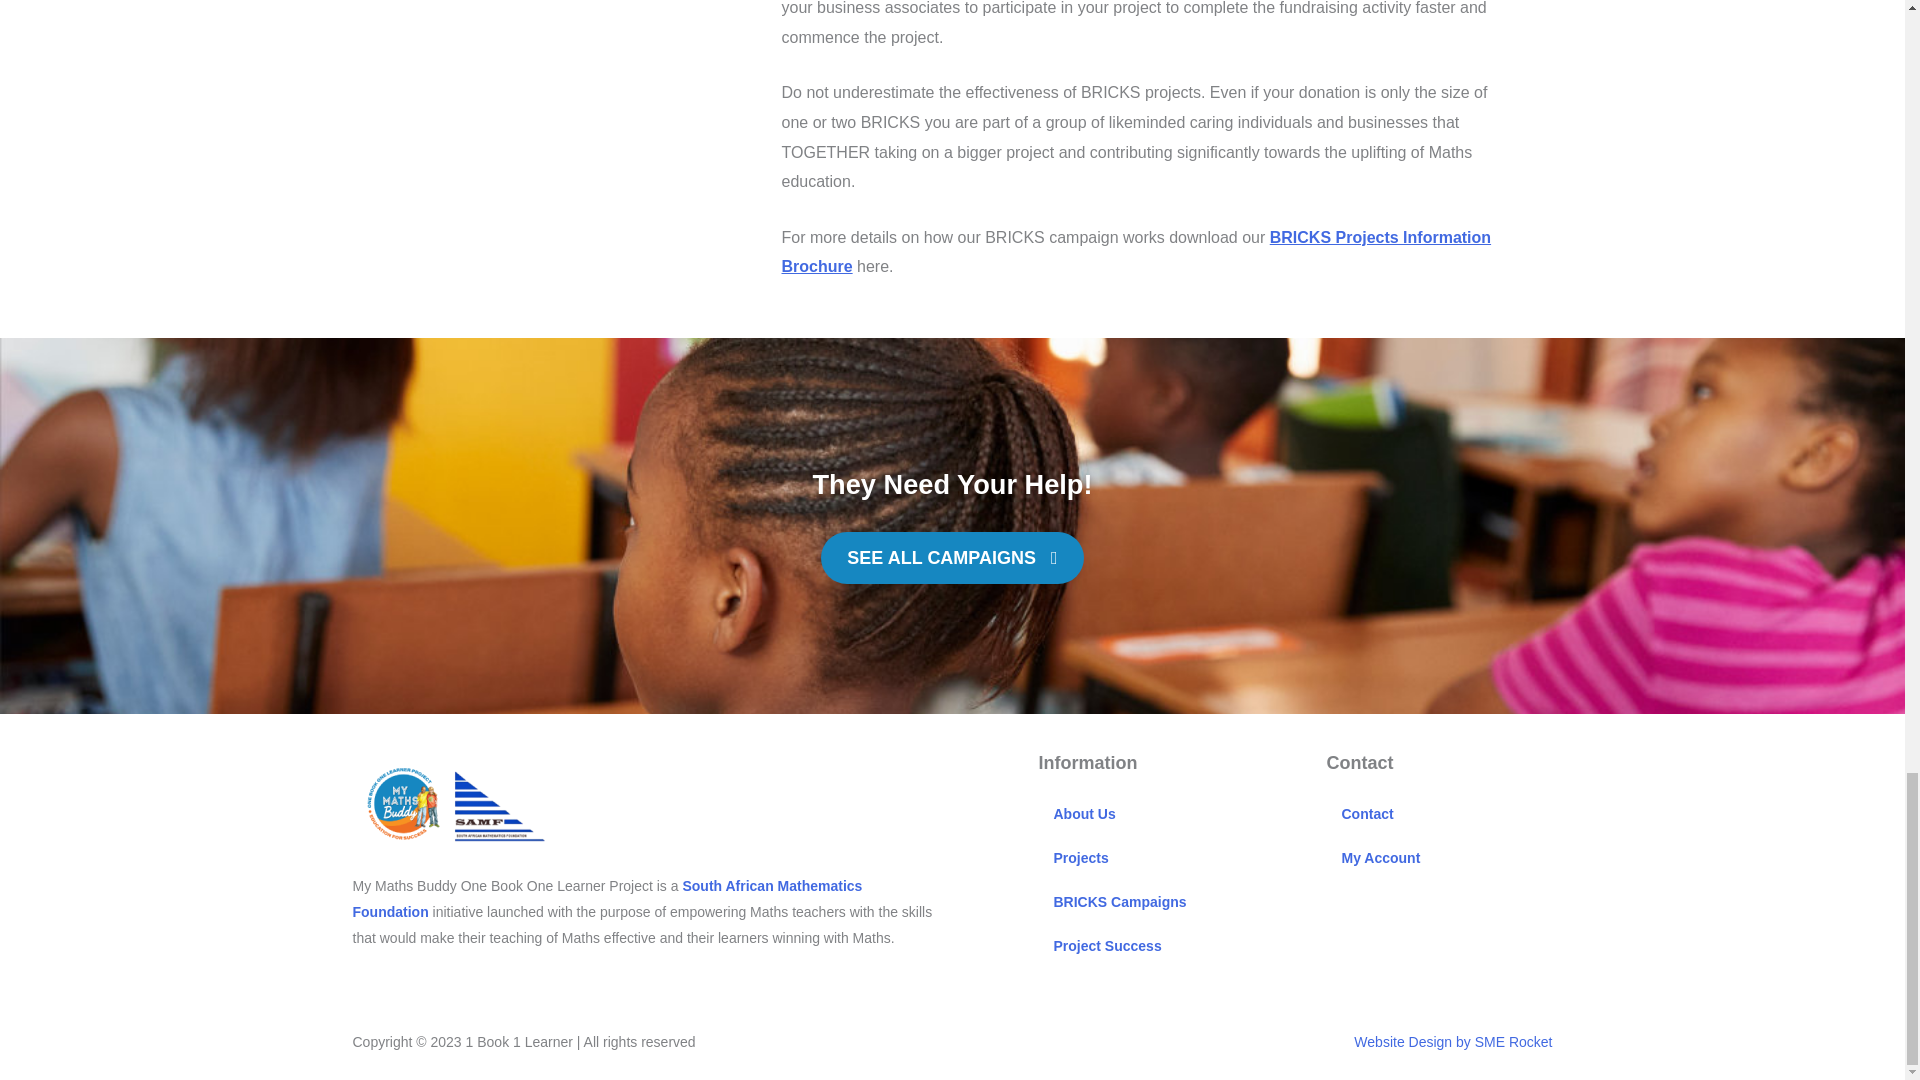 The height and width of the screenshot is (1080, 1920). What do you see at coordinates (452, 804) in the screenshot?
I see `1B1L and SAMF Logo v2` at bounding box center [452, 804].